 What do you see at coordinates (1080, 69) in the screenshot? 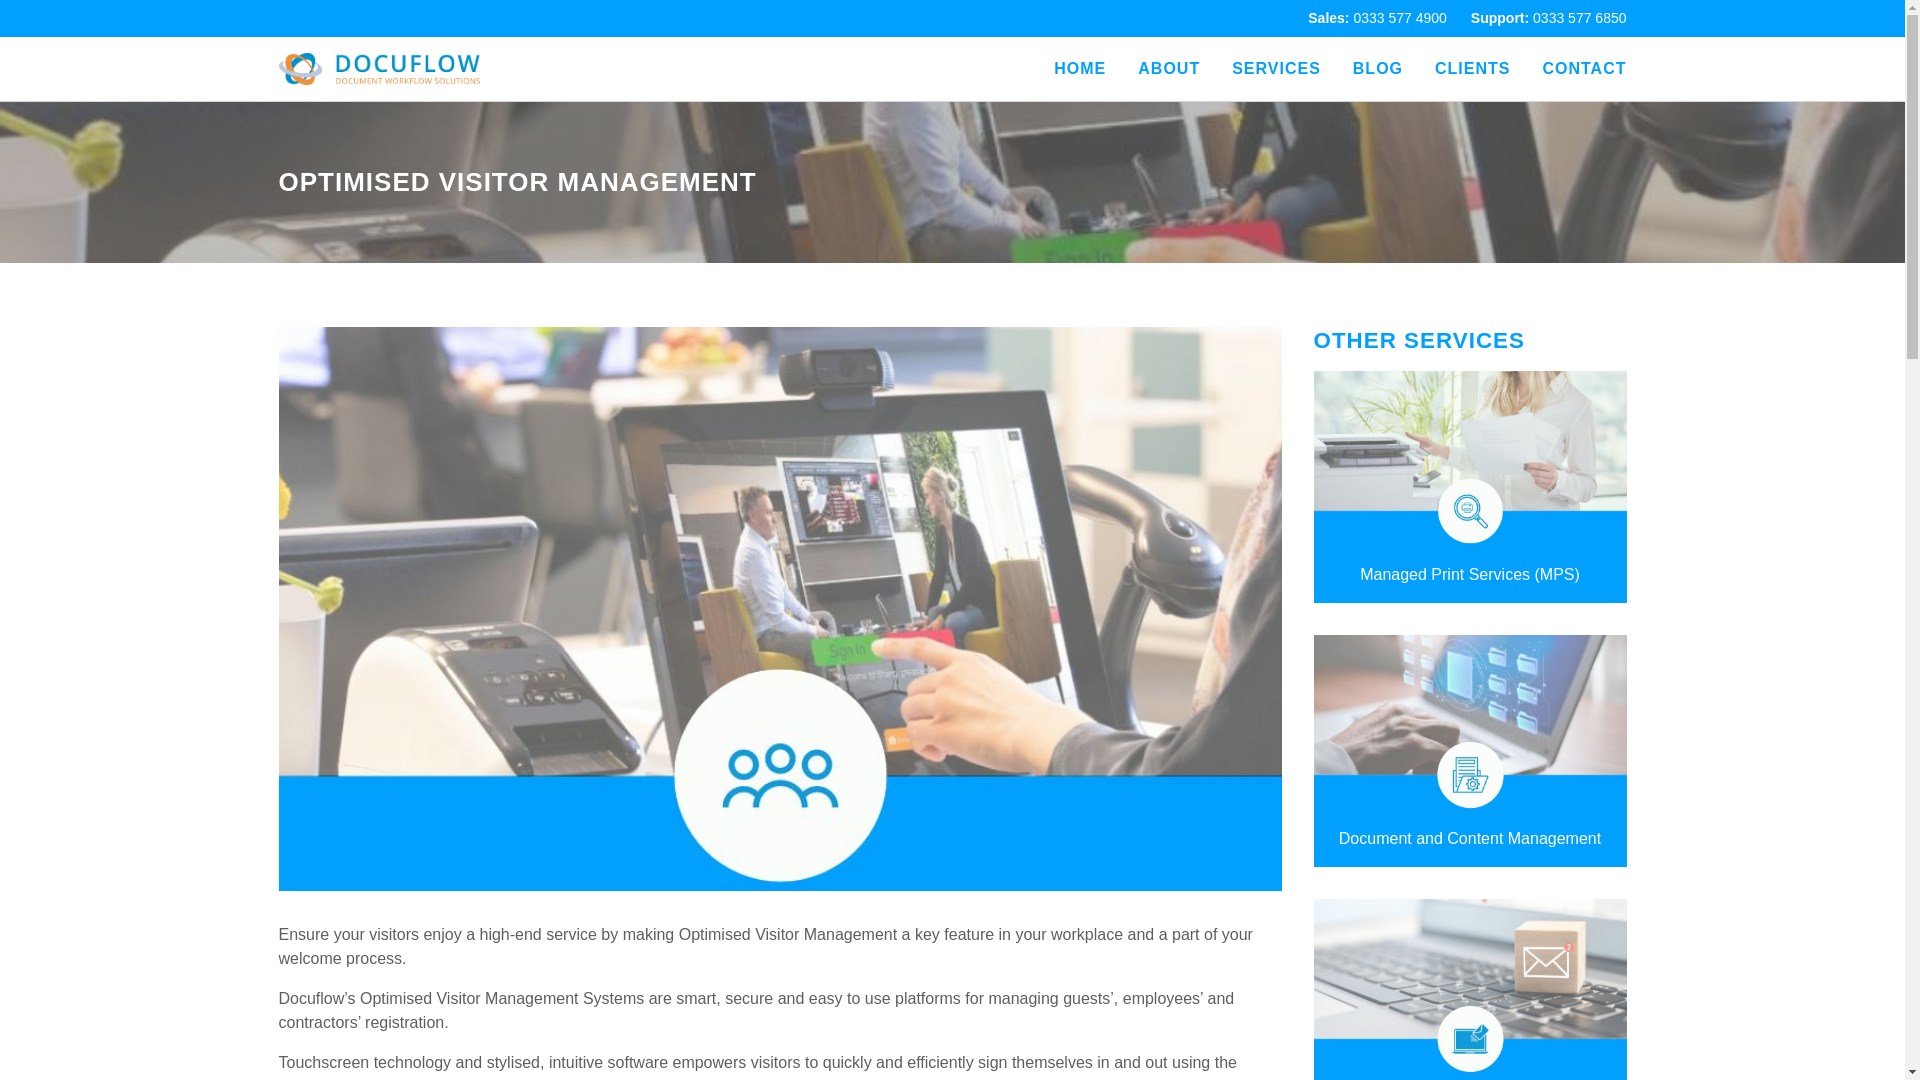
I see `HOME` at bounding box center [1080, 69].